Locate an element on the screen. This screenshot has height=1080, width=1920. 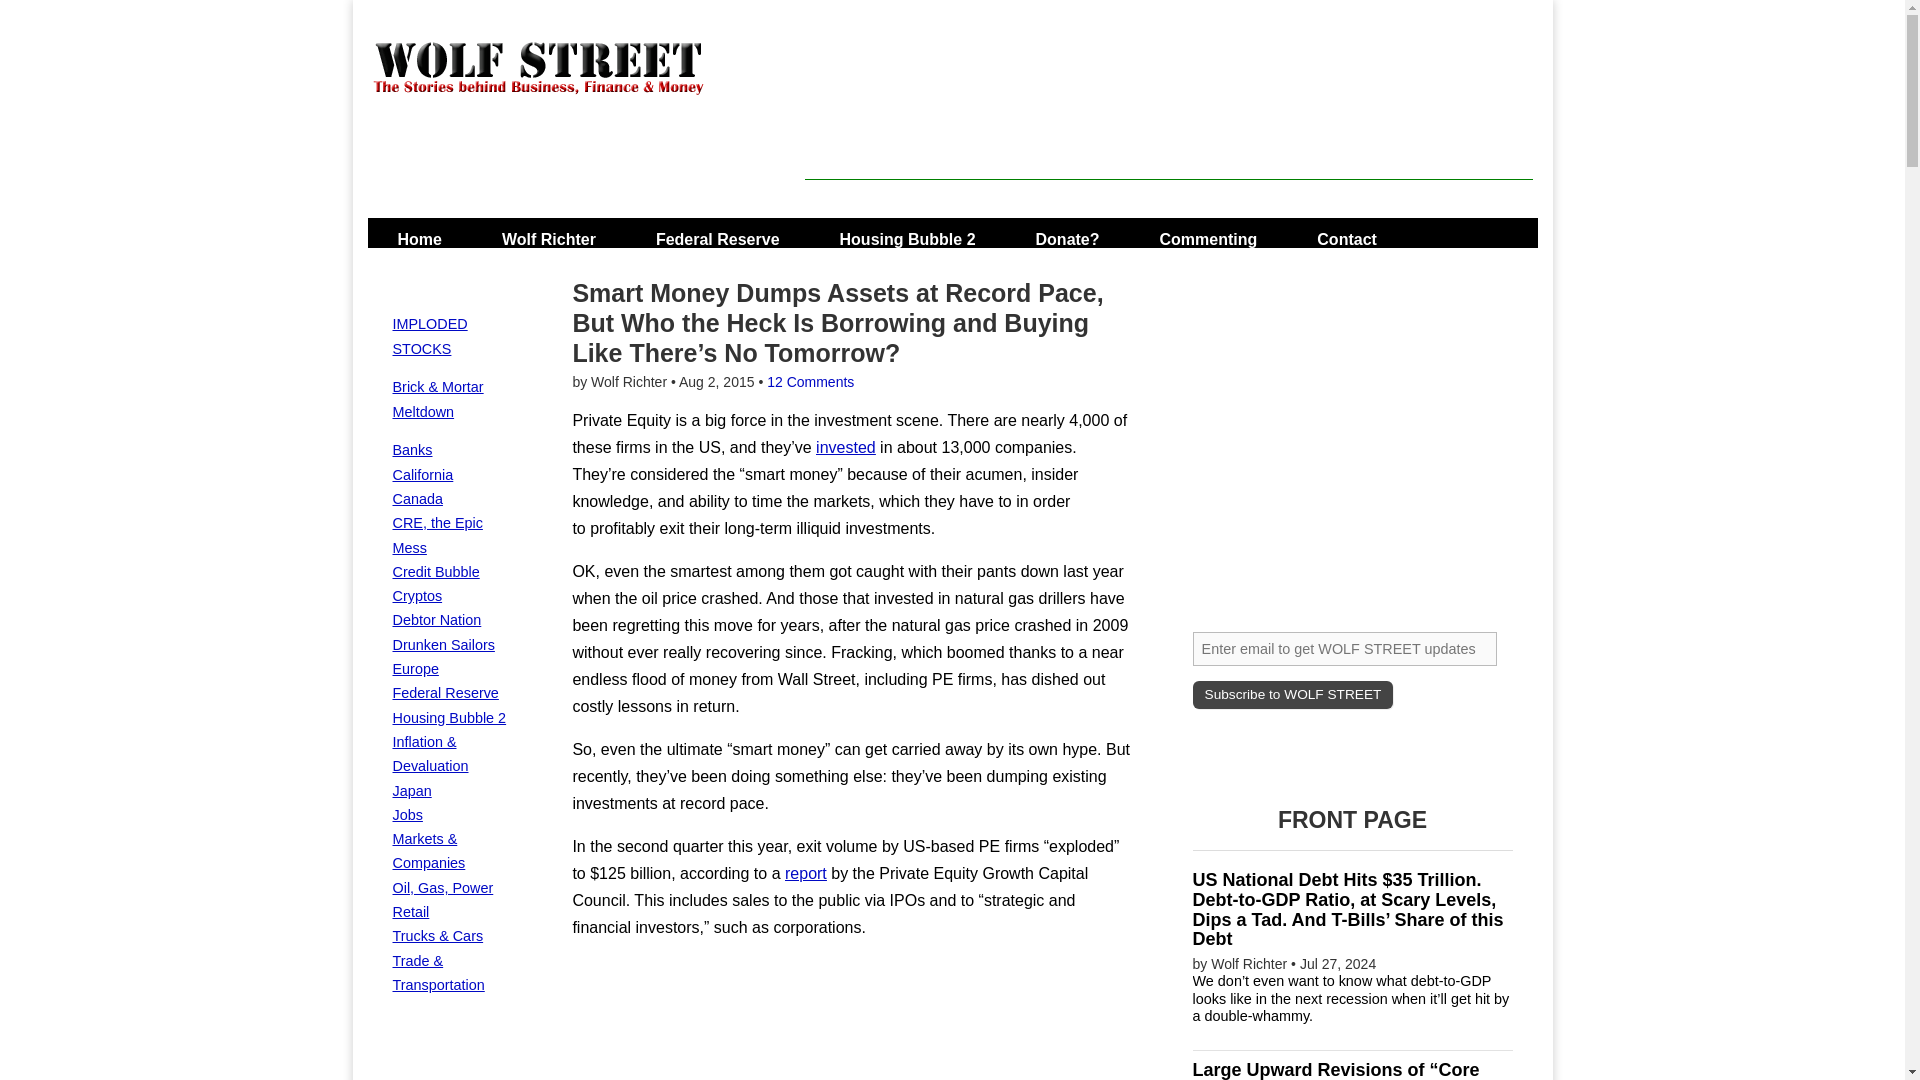
Housing Bubble 2 is located at coordinates (448, 717).